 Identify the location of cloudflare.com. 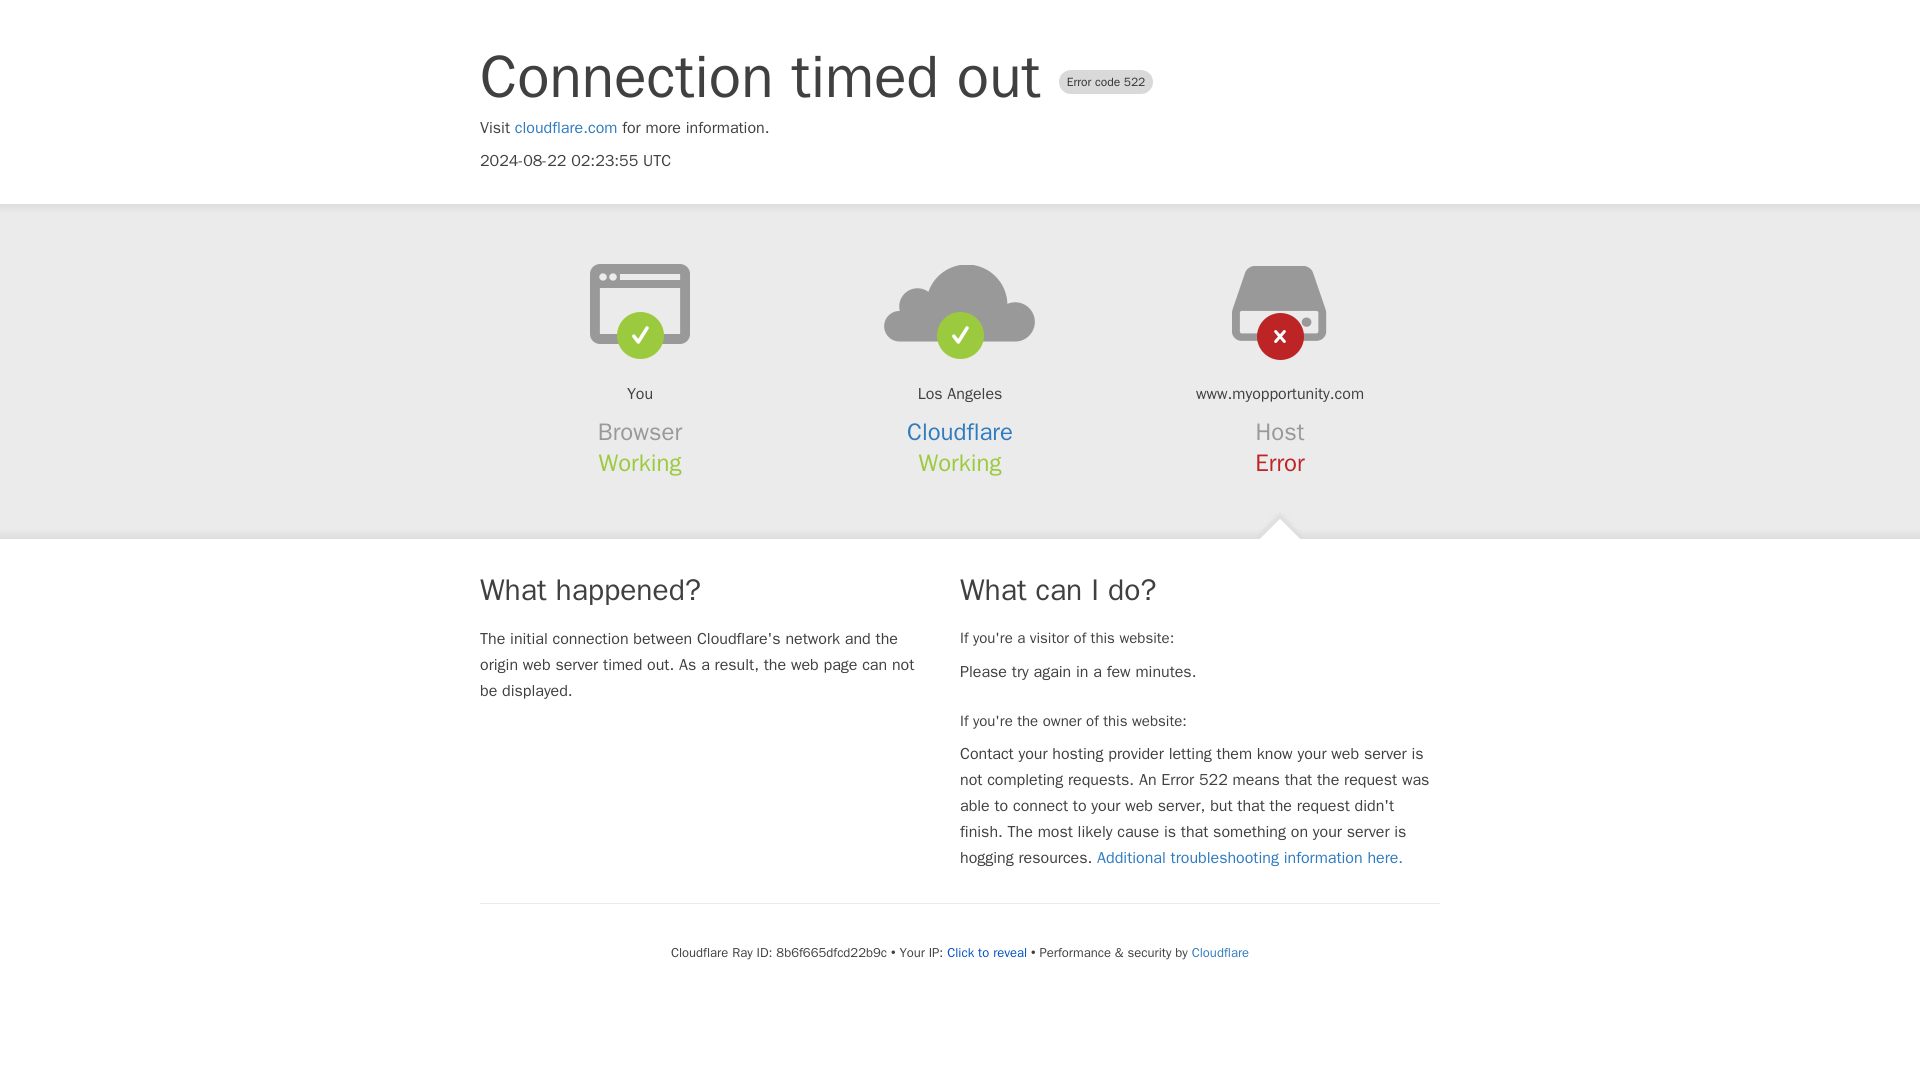
(566, 128).